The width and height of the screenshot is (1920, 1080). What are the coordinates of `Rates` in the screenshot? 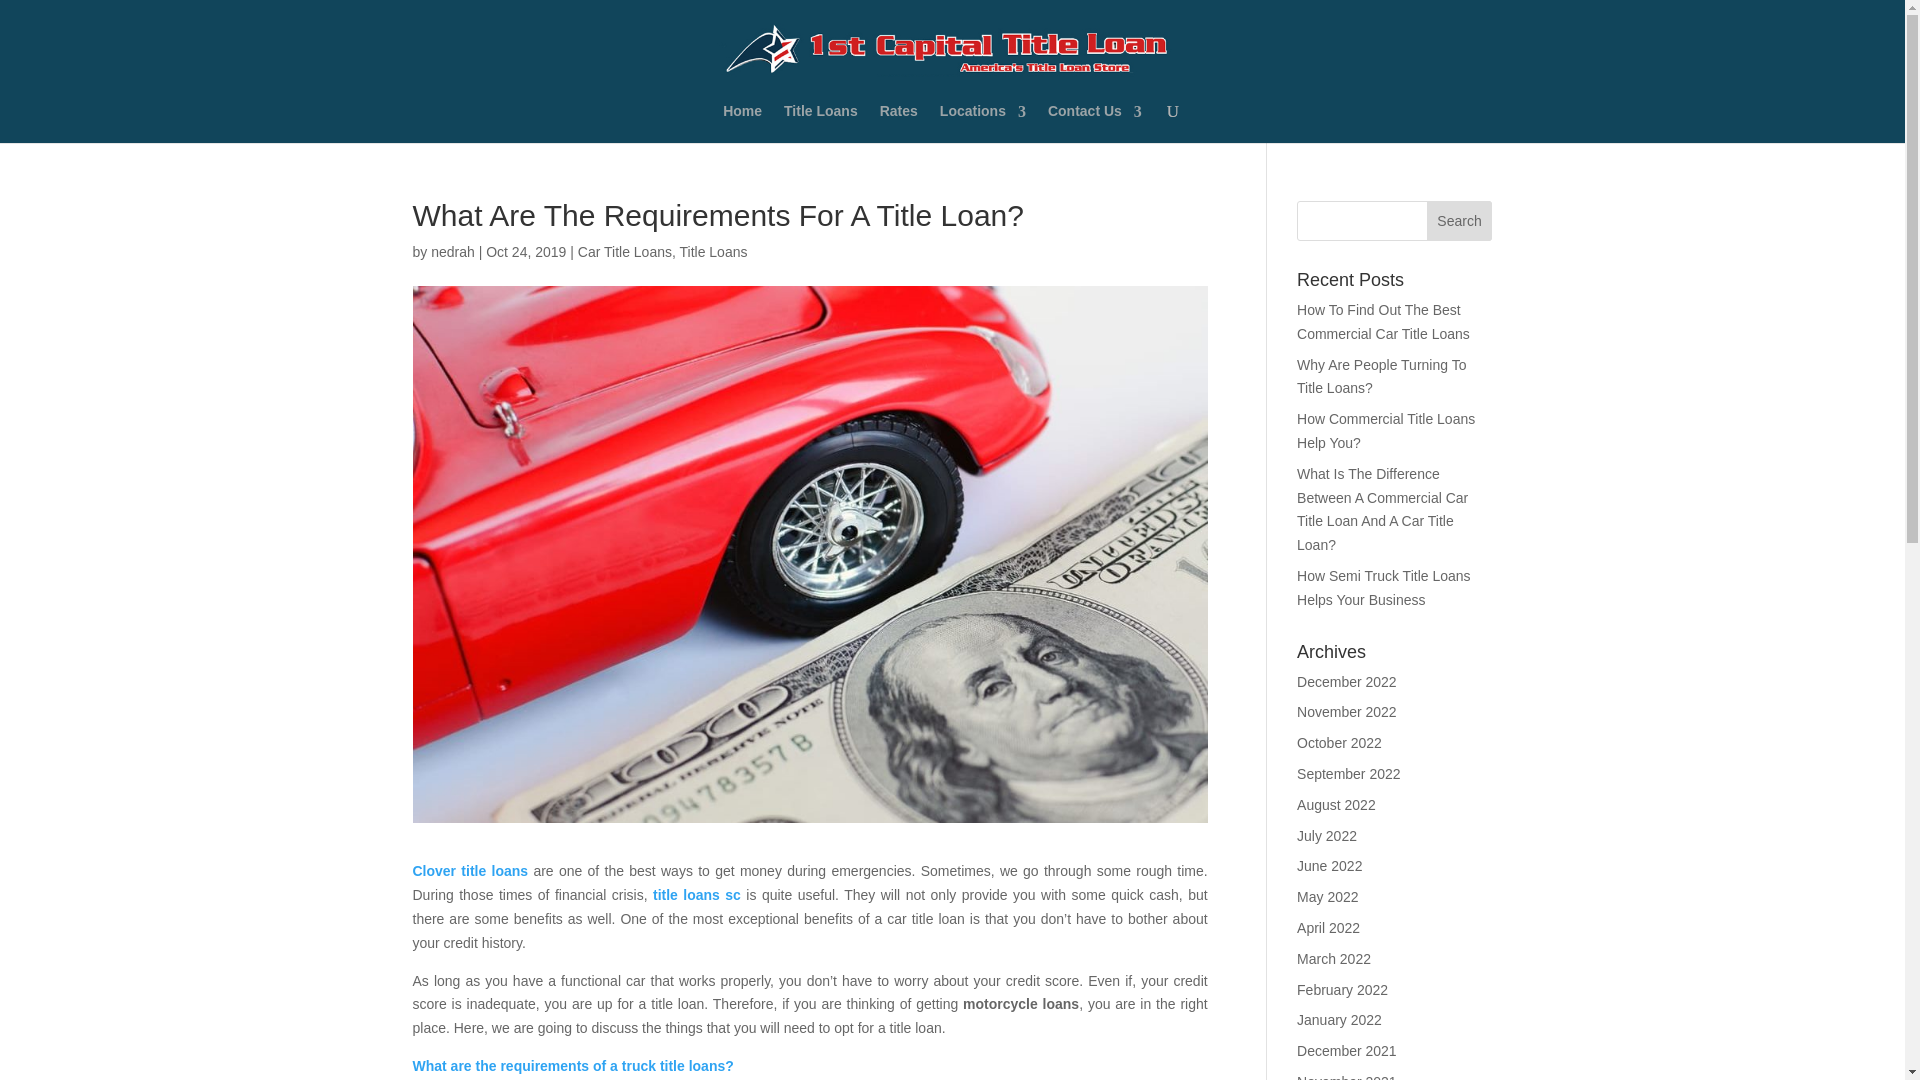 It's located at (898, 125).